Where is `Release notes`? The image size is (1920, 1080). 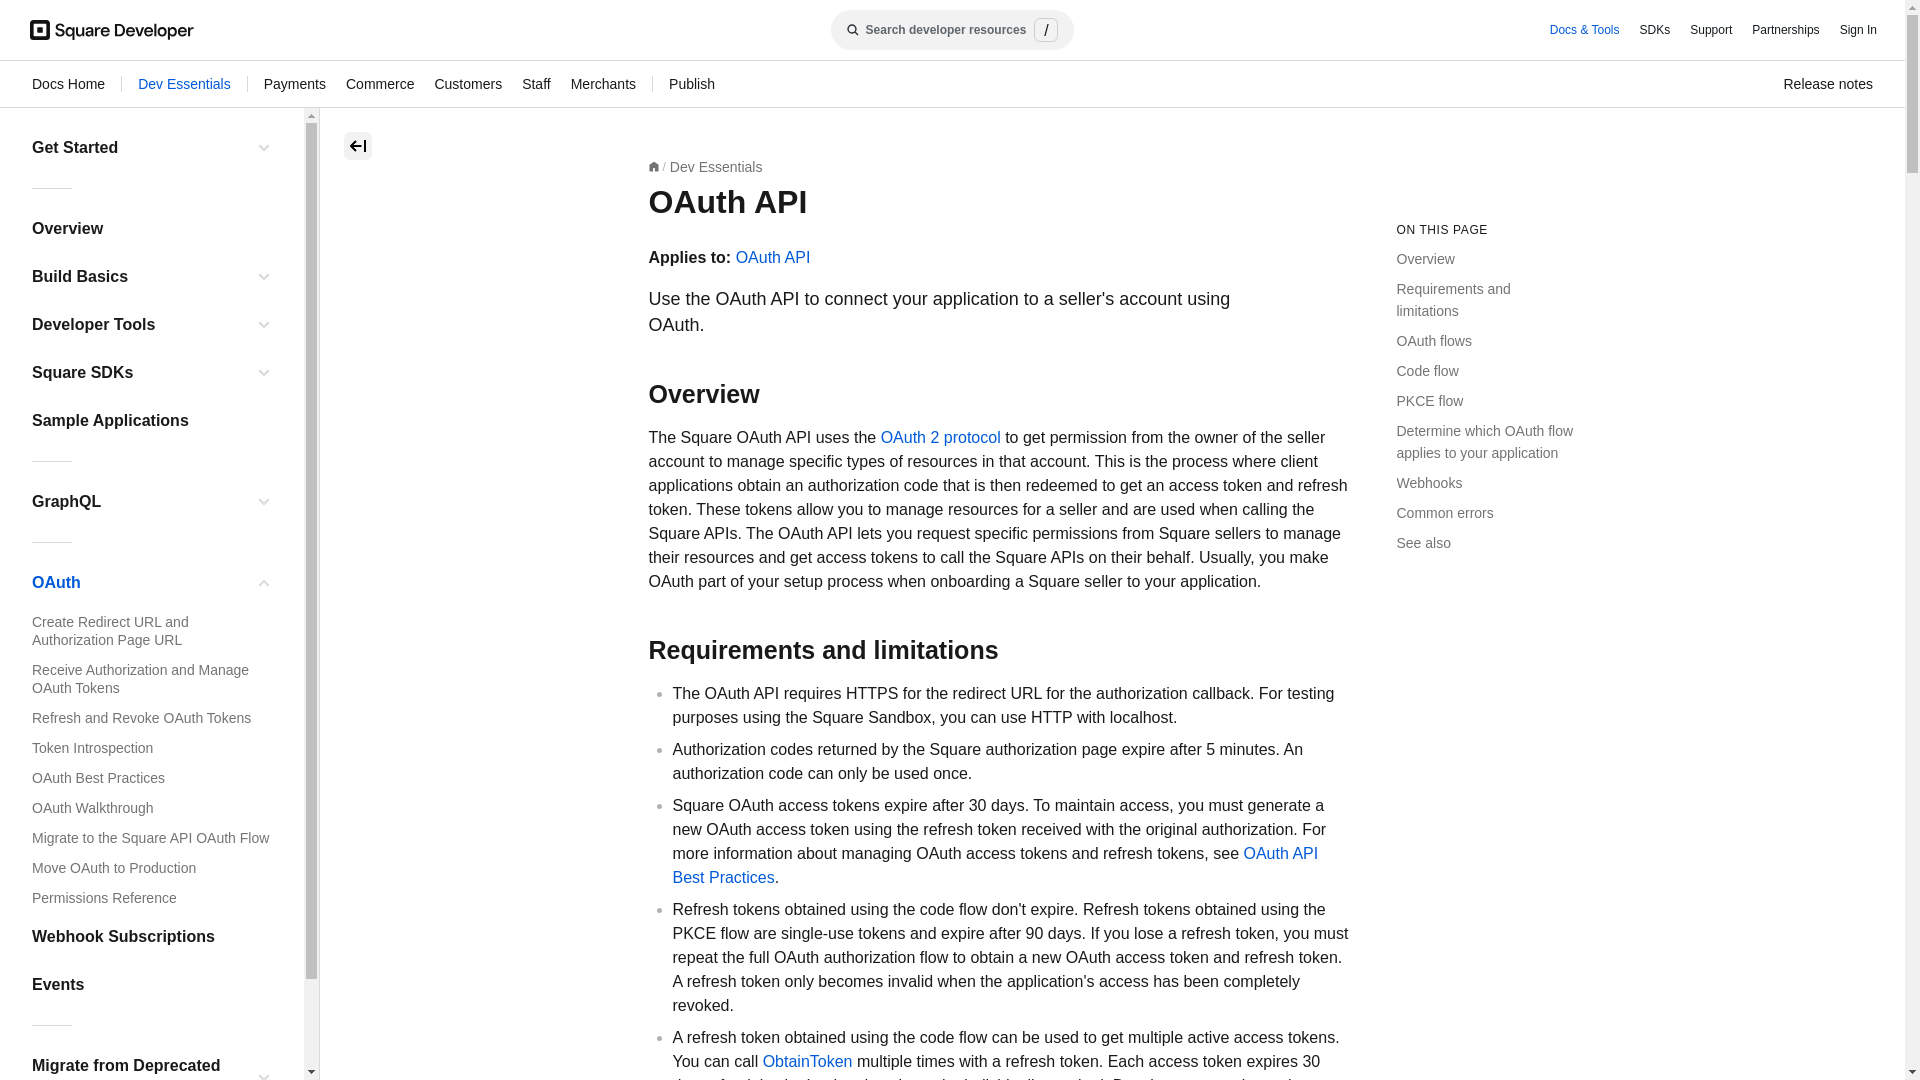 Release notes is located at coordinates (1828, 84).